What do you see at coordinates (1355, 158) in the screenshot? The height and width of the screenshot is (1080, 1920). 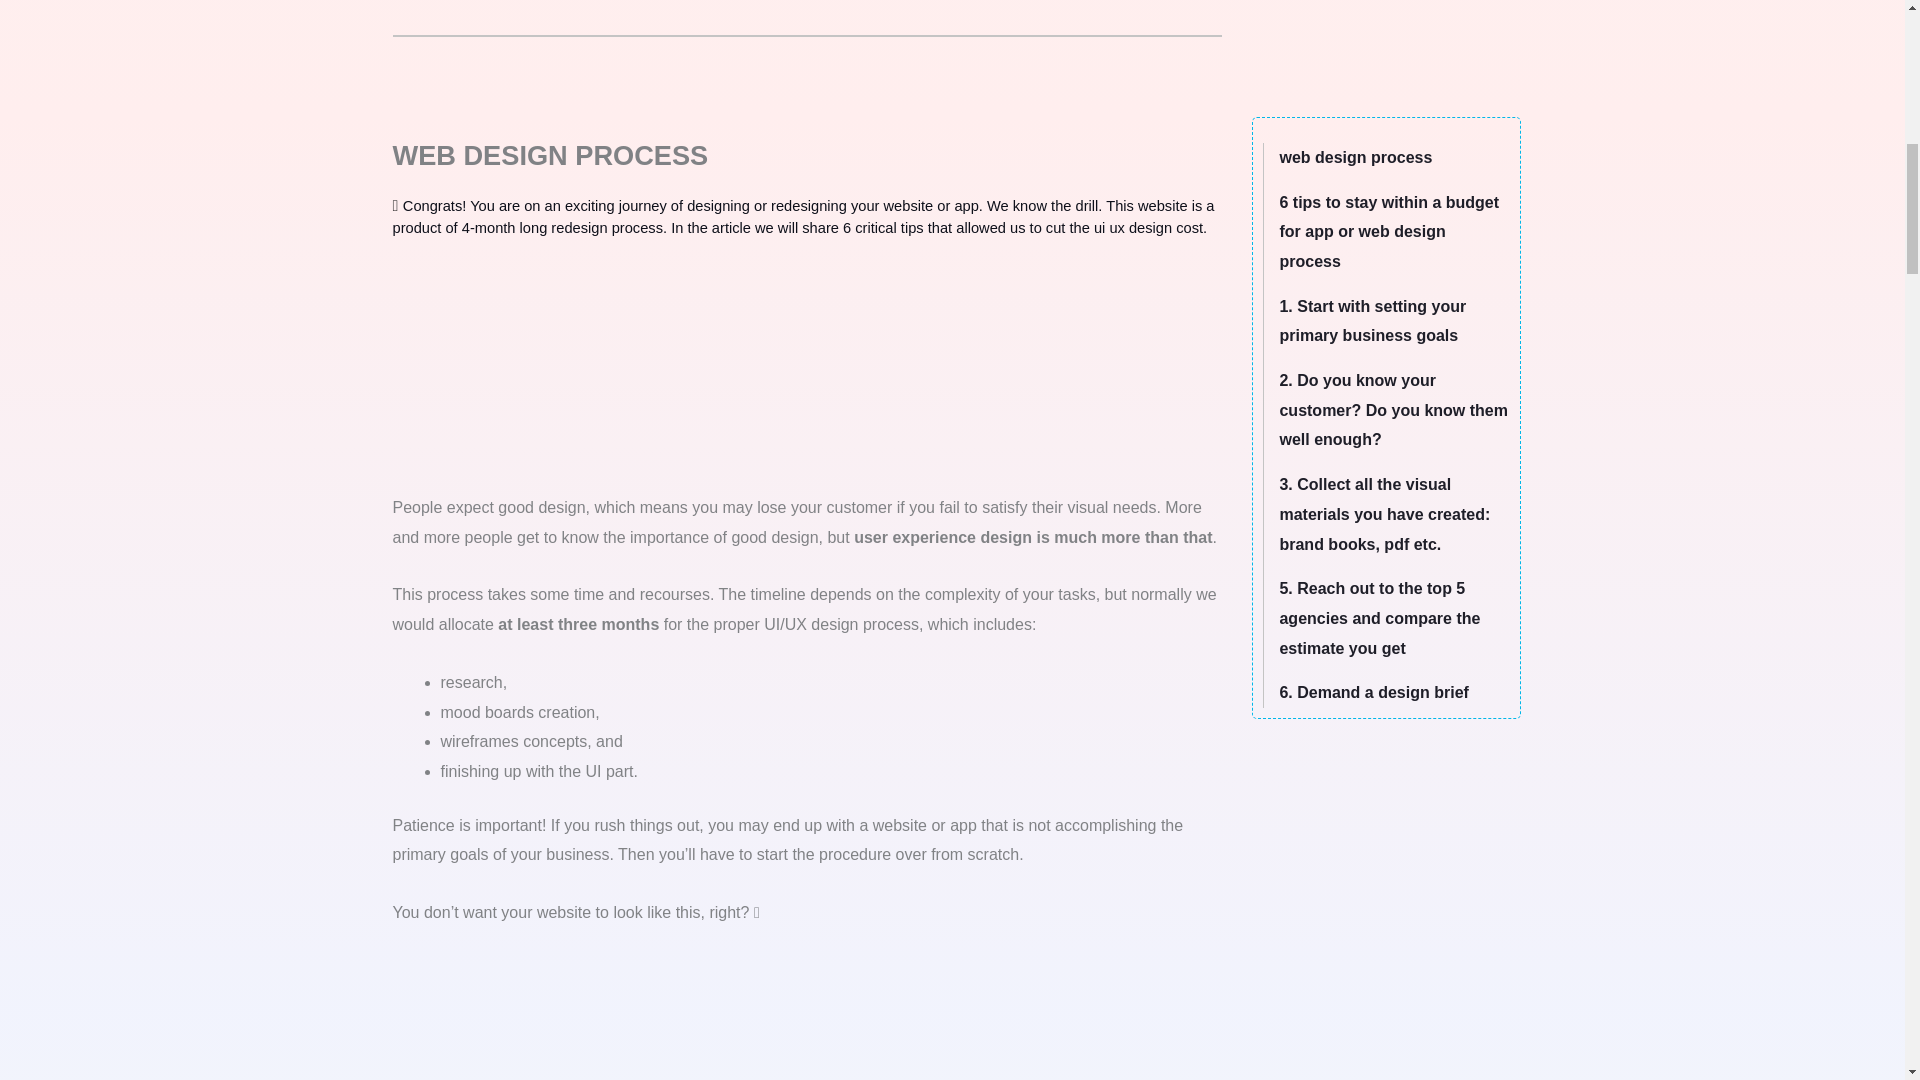 I see `web design process` at bounding box center [1355, 158].